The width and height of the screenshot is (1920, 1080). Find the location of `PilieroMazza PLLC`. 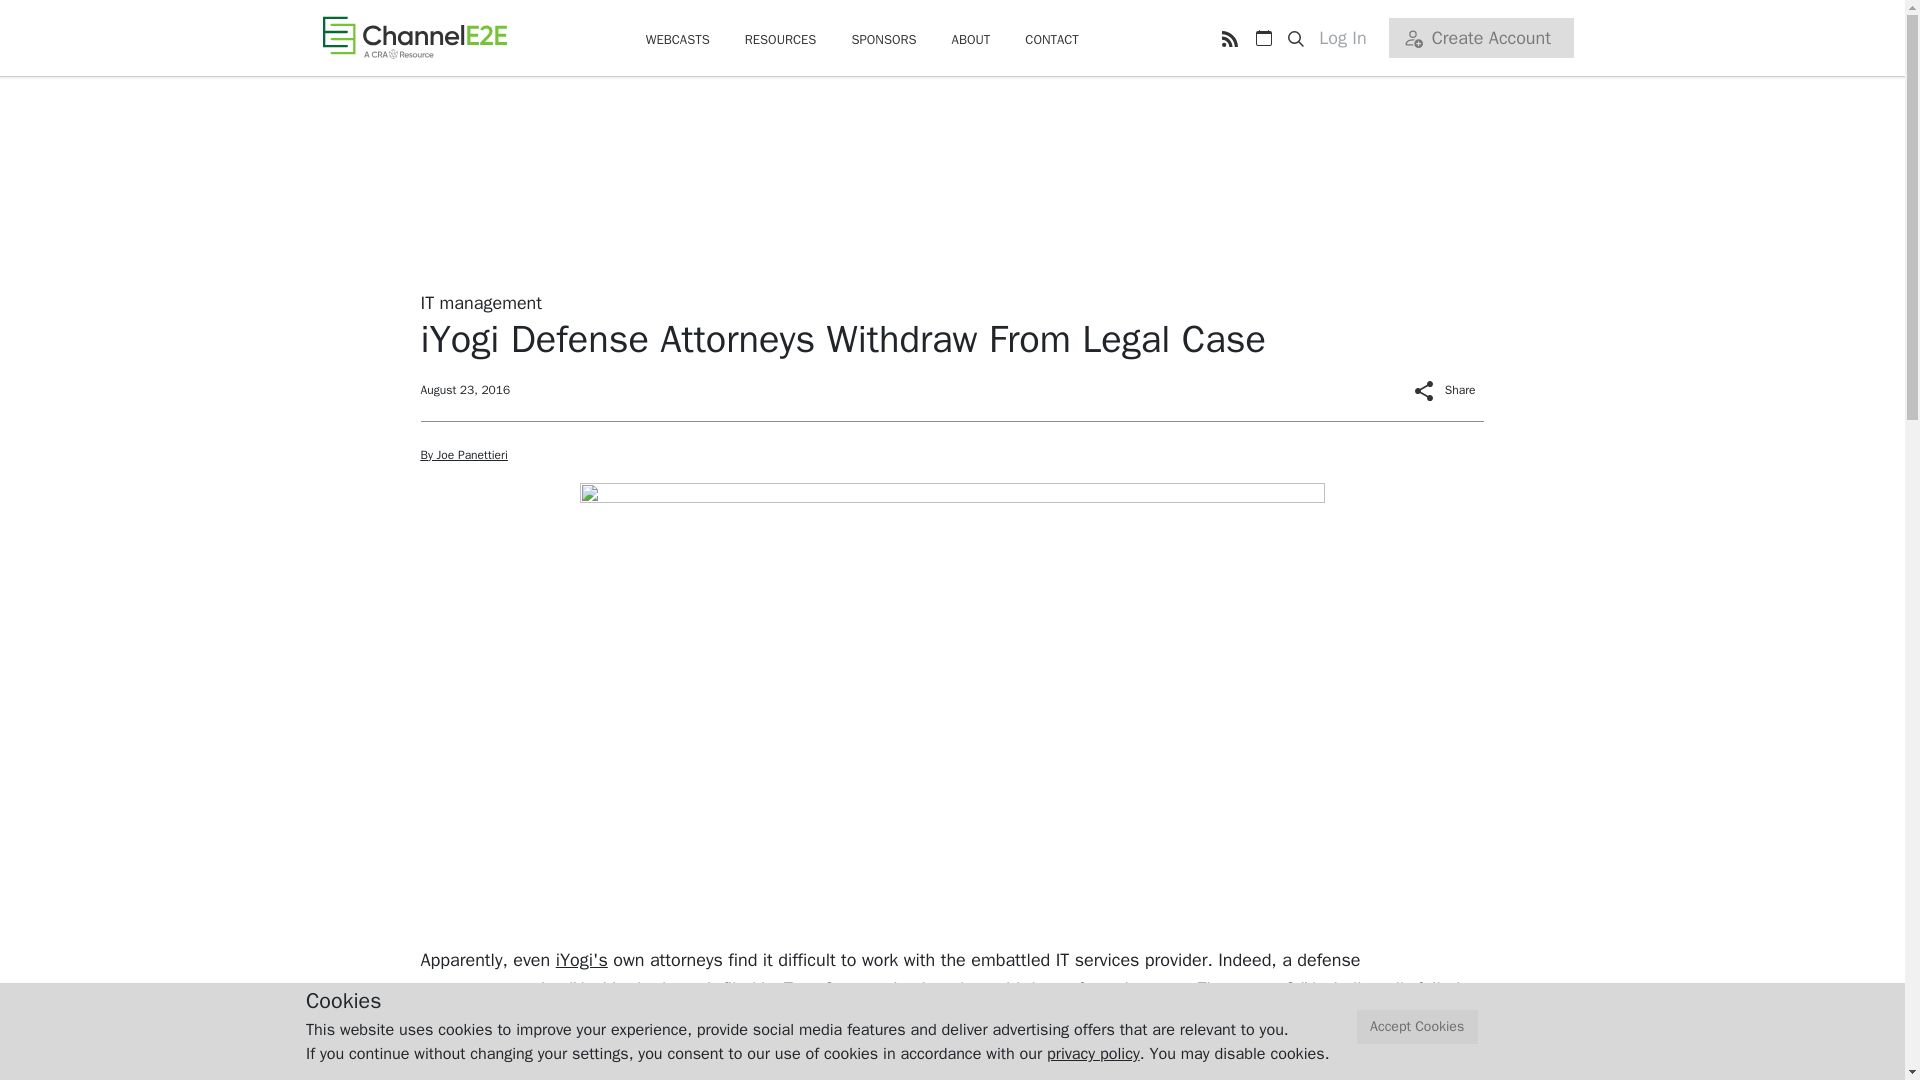

PilieroMazza PLLC is located at coordinates (804, 1070).